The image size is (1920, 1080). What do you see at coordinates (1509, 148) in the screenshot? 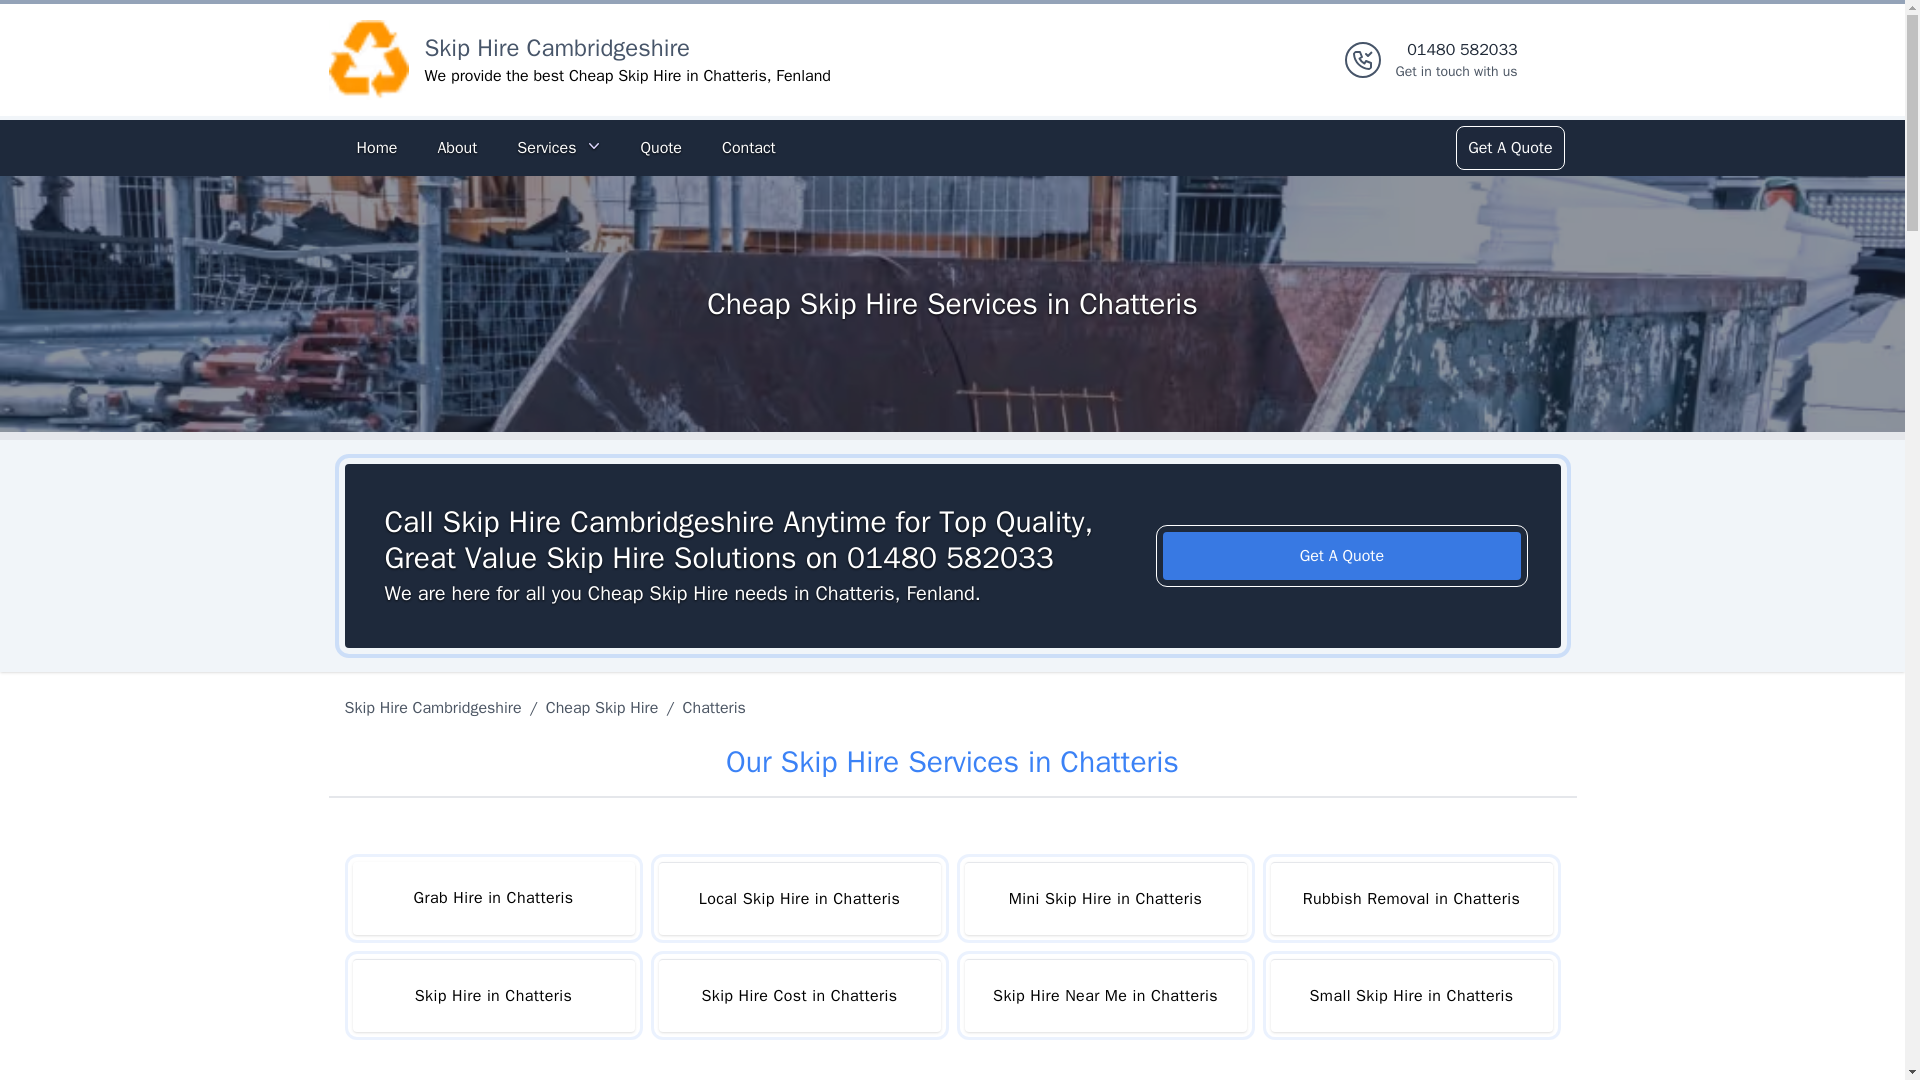
I see `Get A Quote` at bounding box center [1509, 148].